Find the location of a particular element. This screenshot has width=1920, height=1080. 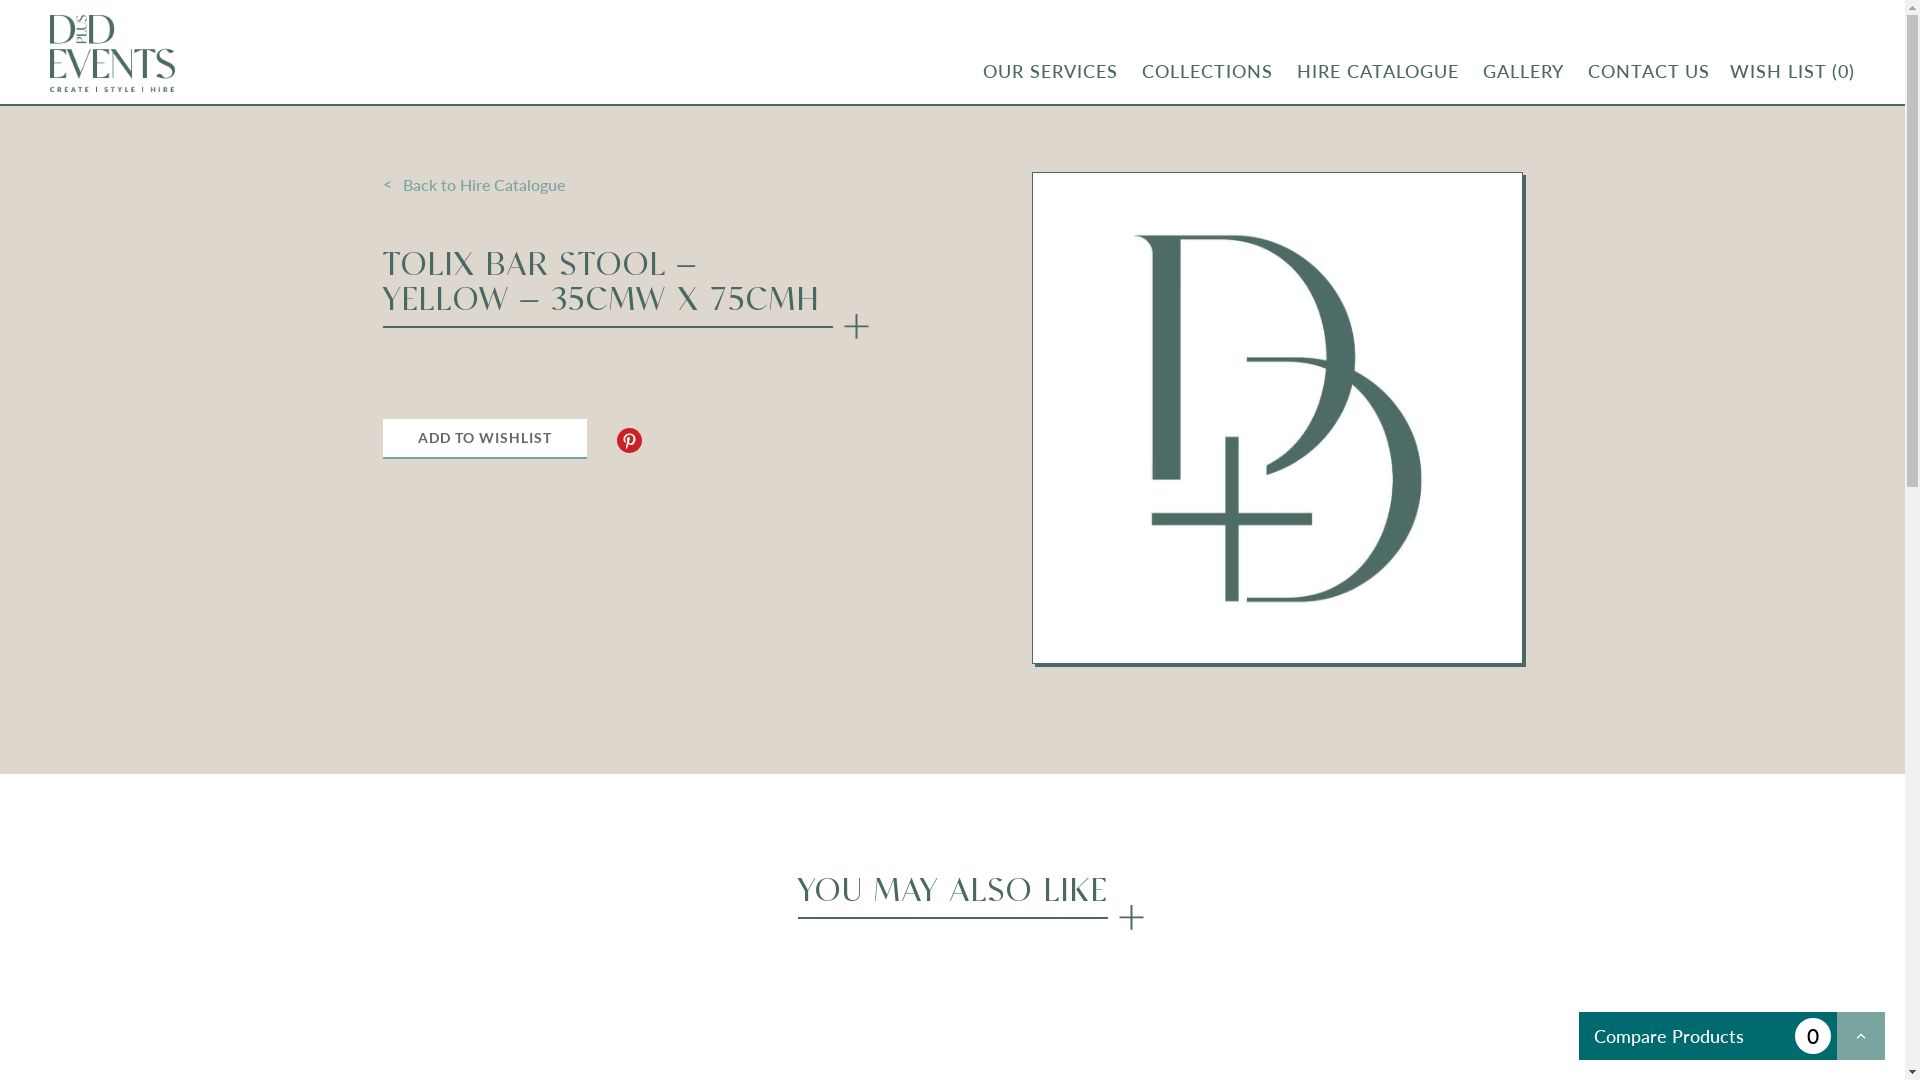

ADD TO WISHLIST is located at coordinates (484, 439).